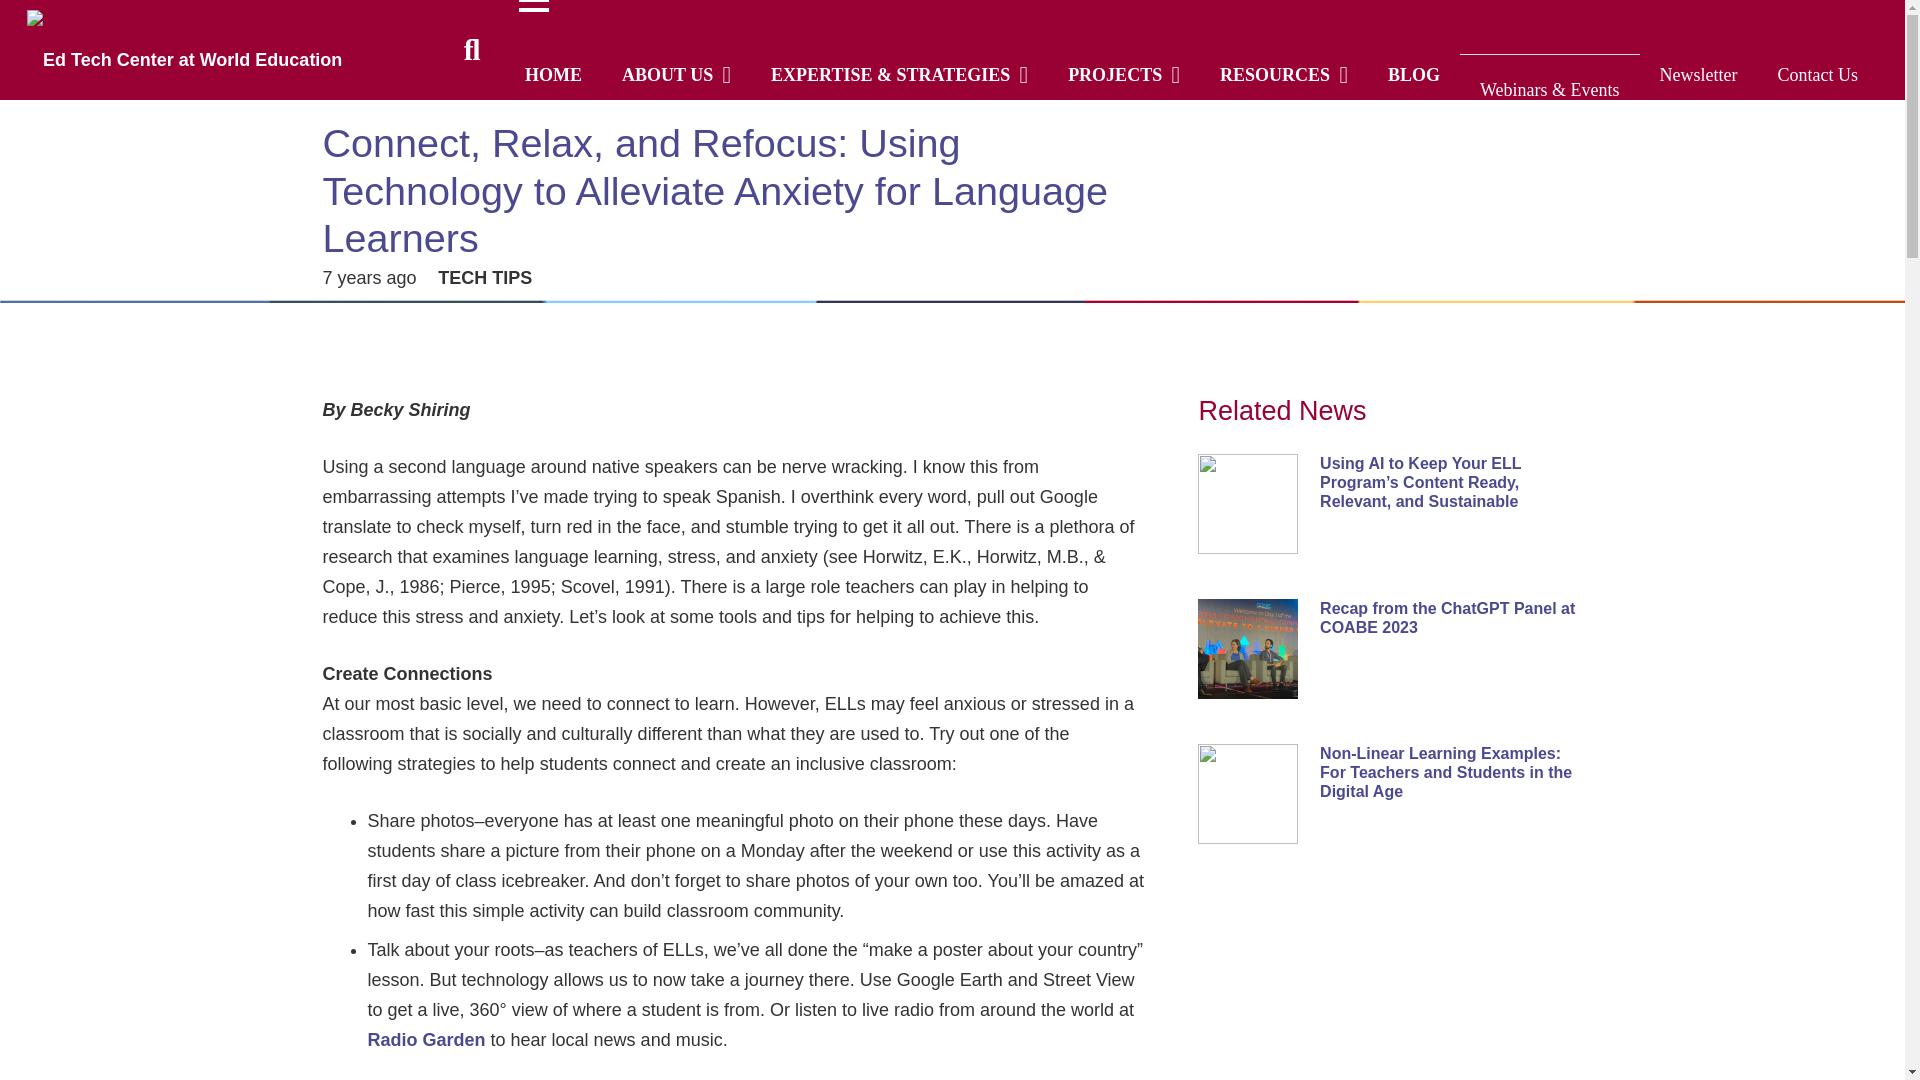 The image size is (1920, 1080). What do you see at coordinates (1124, 74) in the screenshot?
I see `PROJECTS` at bounding box center [1124, 74].